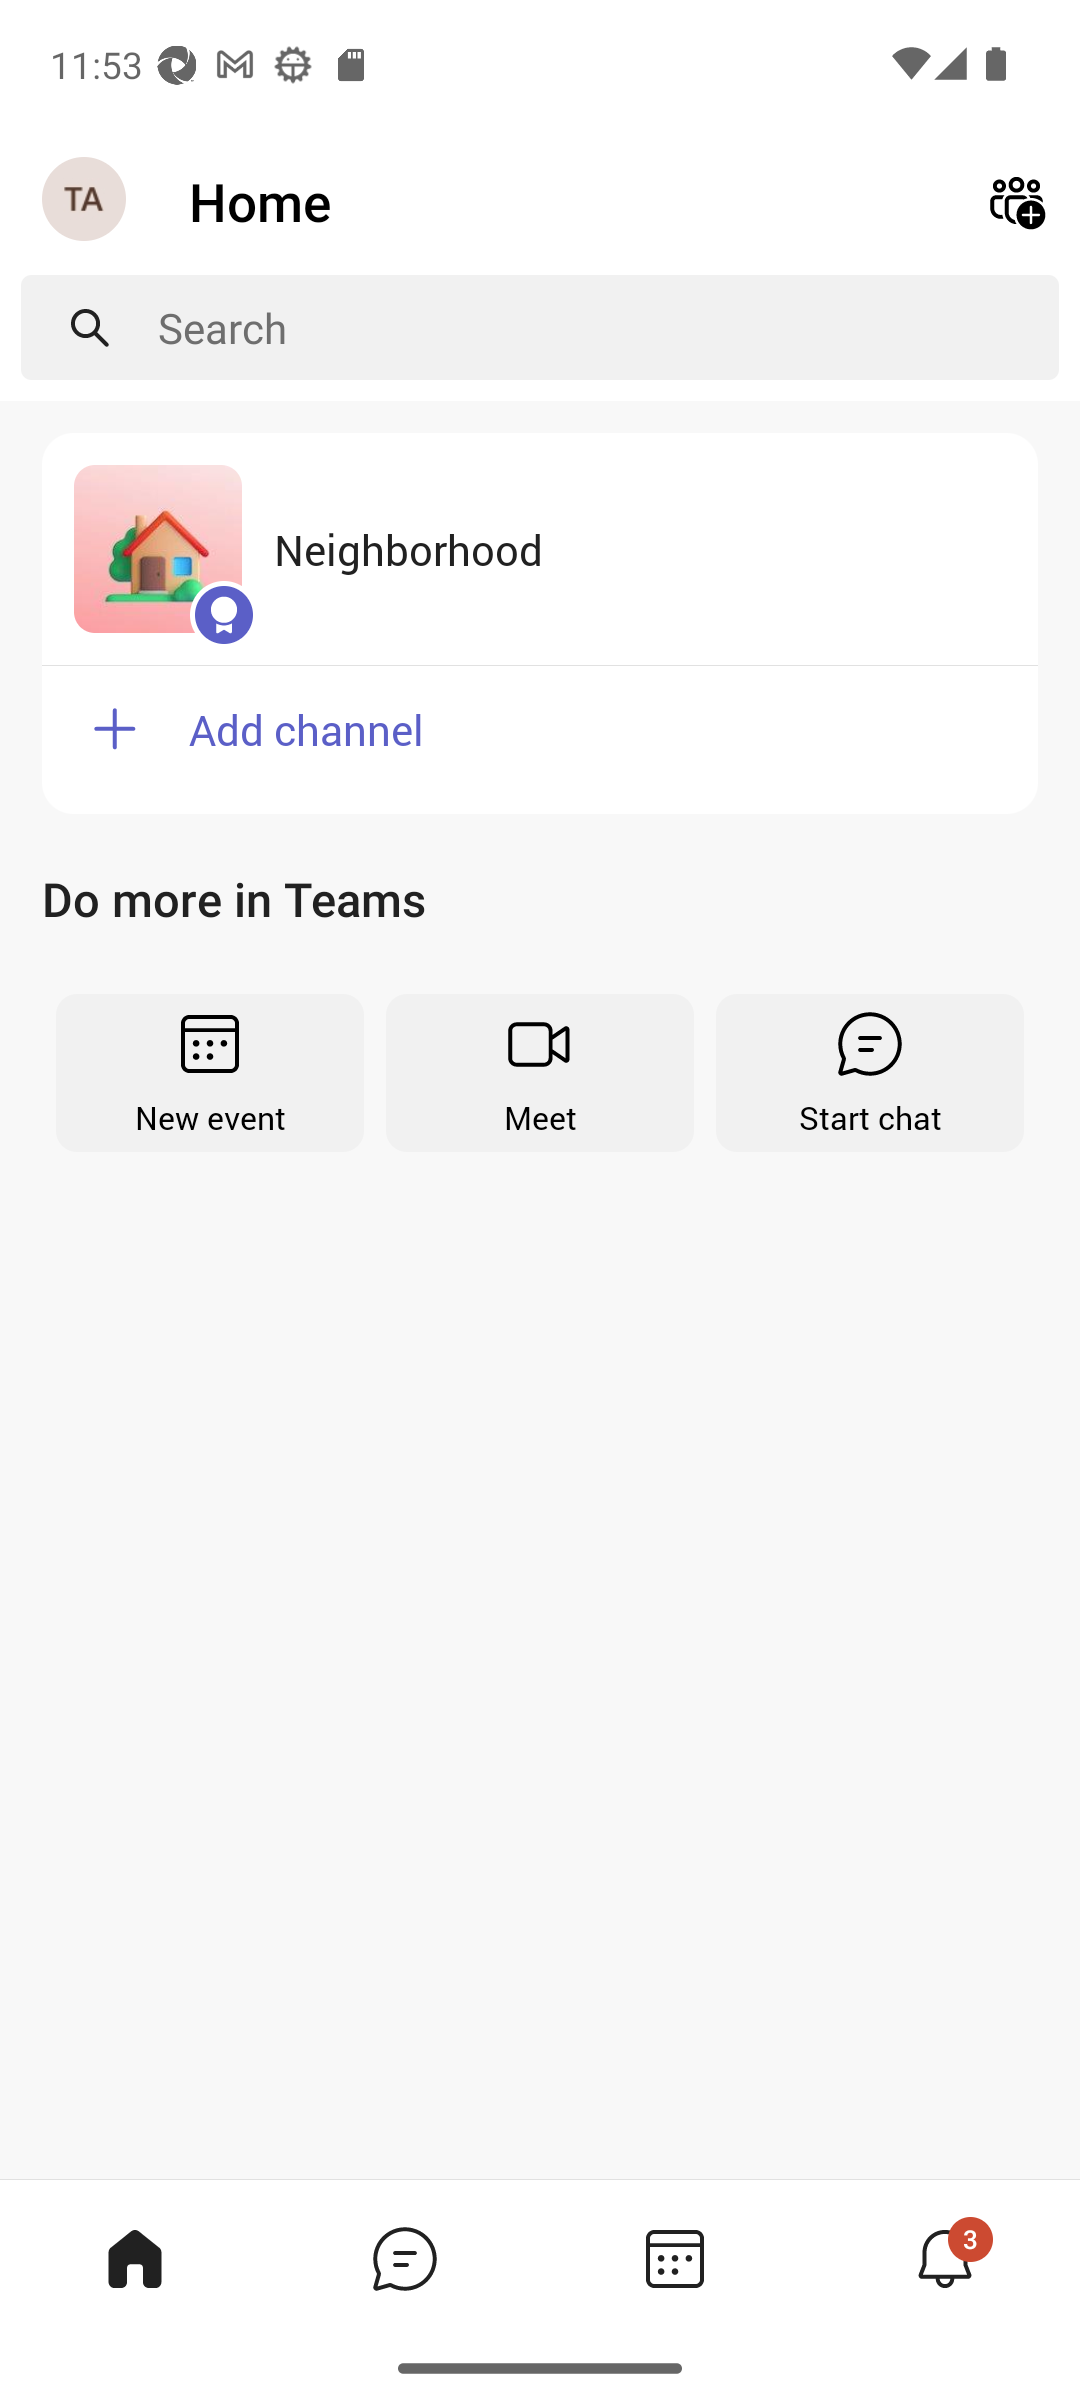 Image resolution: width=1080 pixels, height=2400 pixels. What do you see at coordinates (134, 2258) in the screenshot?
I see `Home tab, 1 of 4` at bounding box center [134, 2258].